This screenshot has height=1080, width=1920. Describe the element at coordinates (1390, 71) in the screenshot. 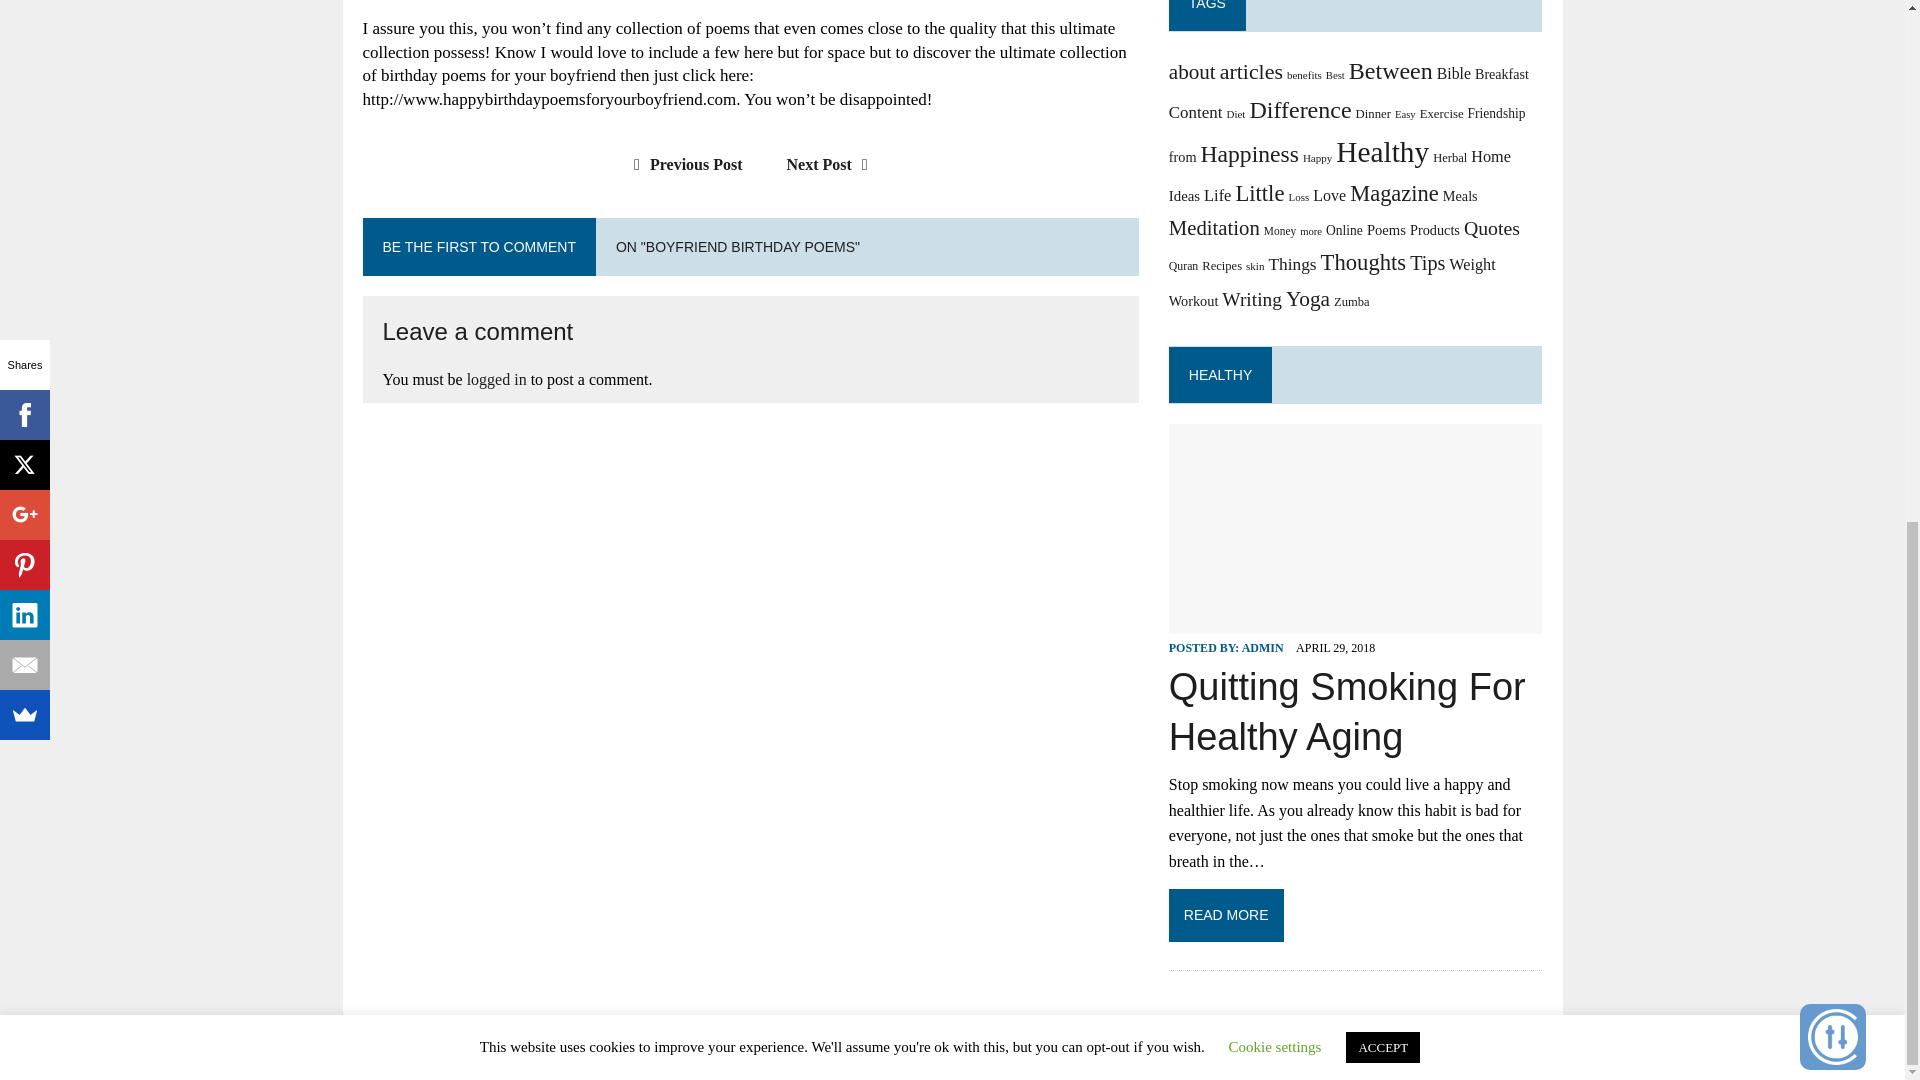

I see `Between` at that location.